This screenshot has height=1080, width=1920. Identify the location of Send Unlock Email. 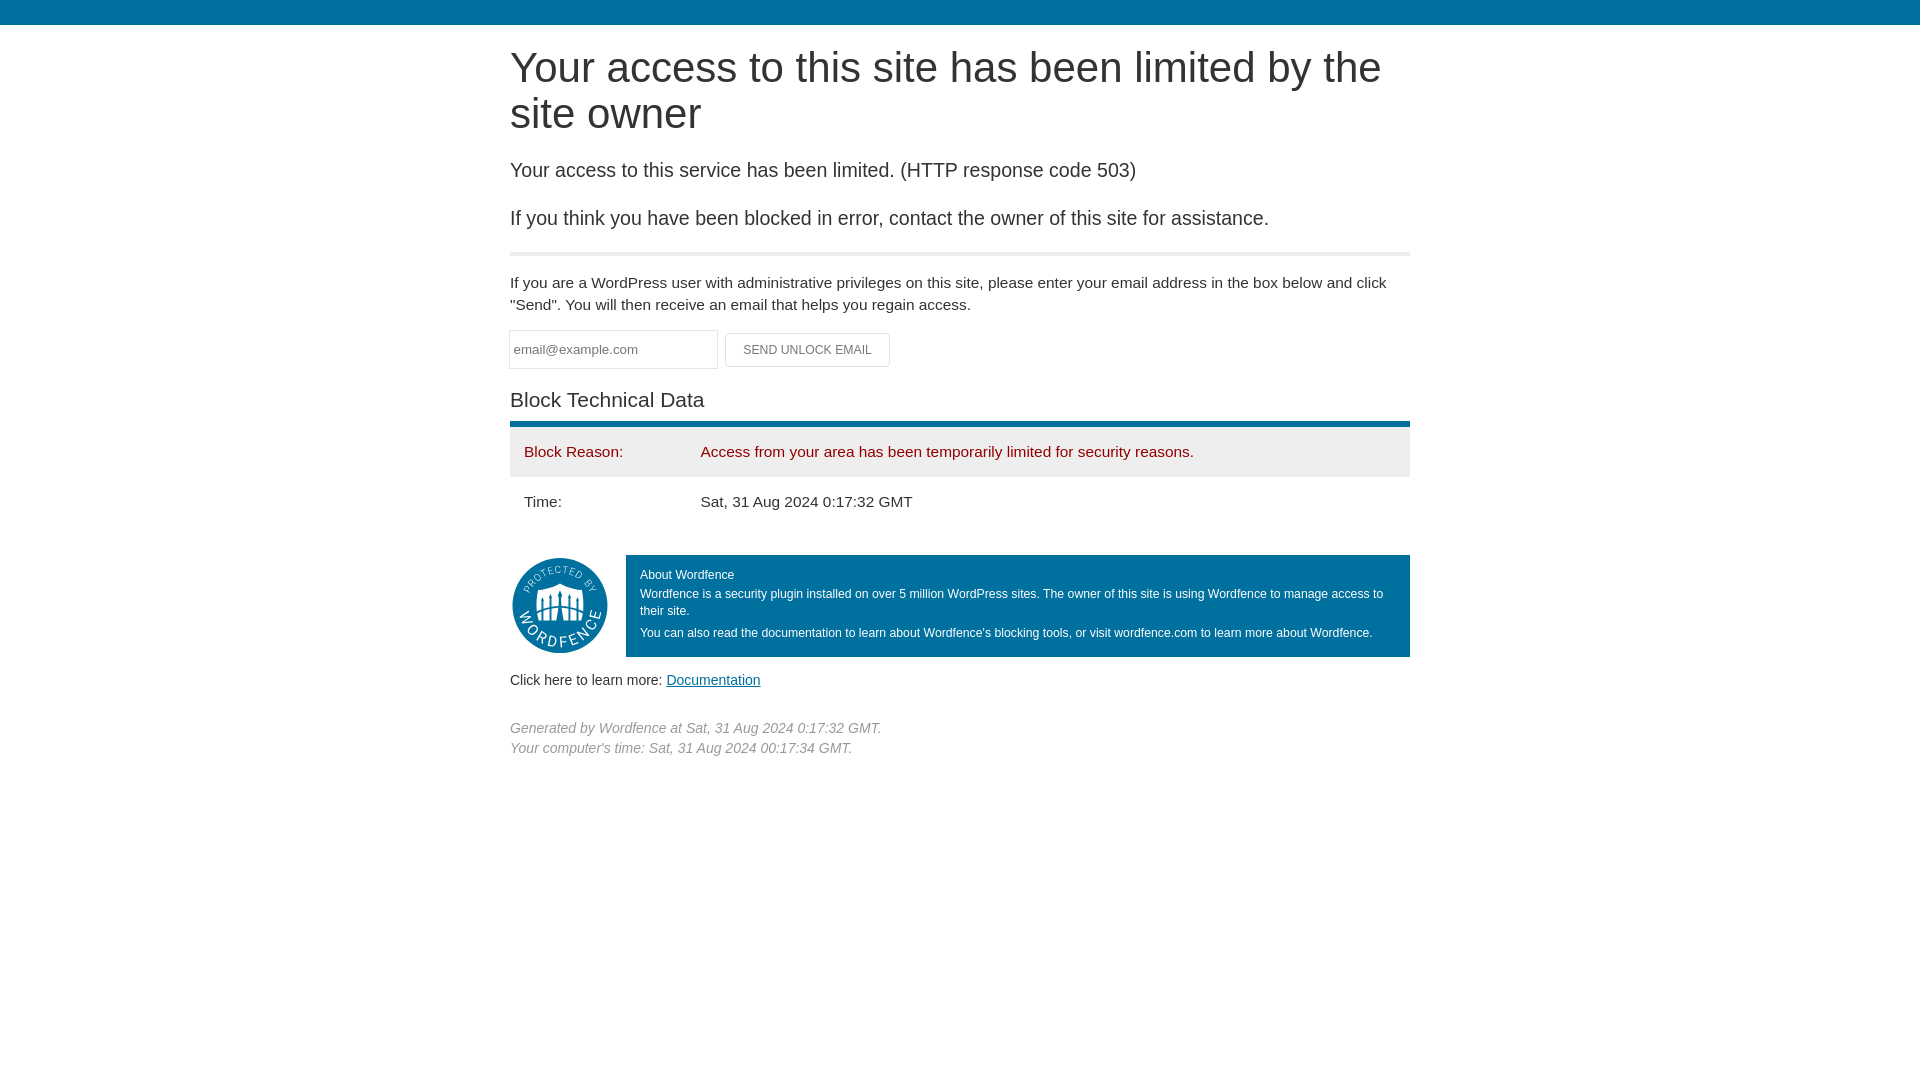
(808, 350).